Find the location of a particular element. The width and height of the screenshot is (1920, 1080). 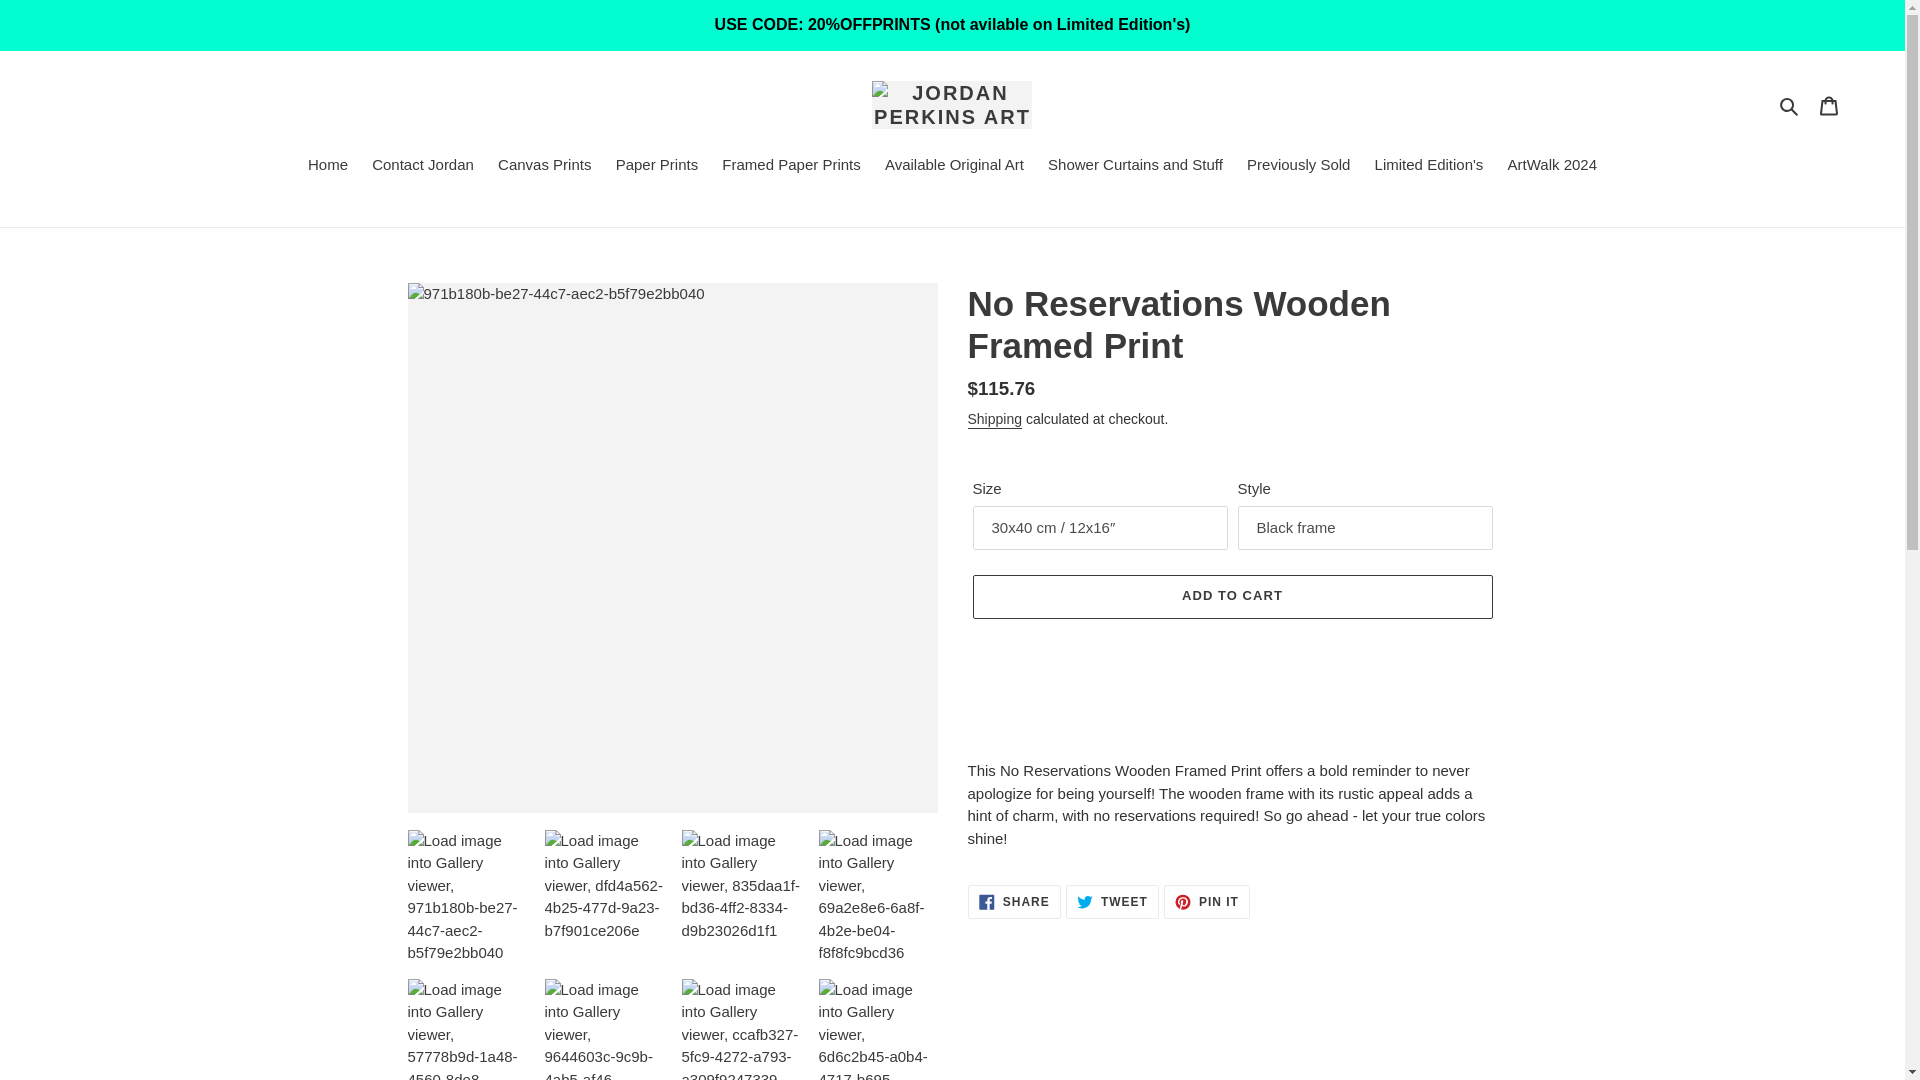

Home is located at coordinates (327, 167).